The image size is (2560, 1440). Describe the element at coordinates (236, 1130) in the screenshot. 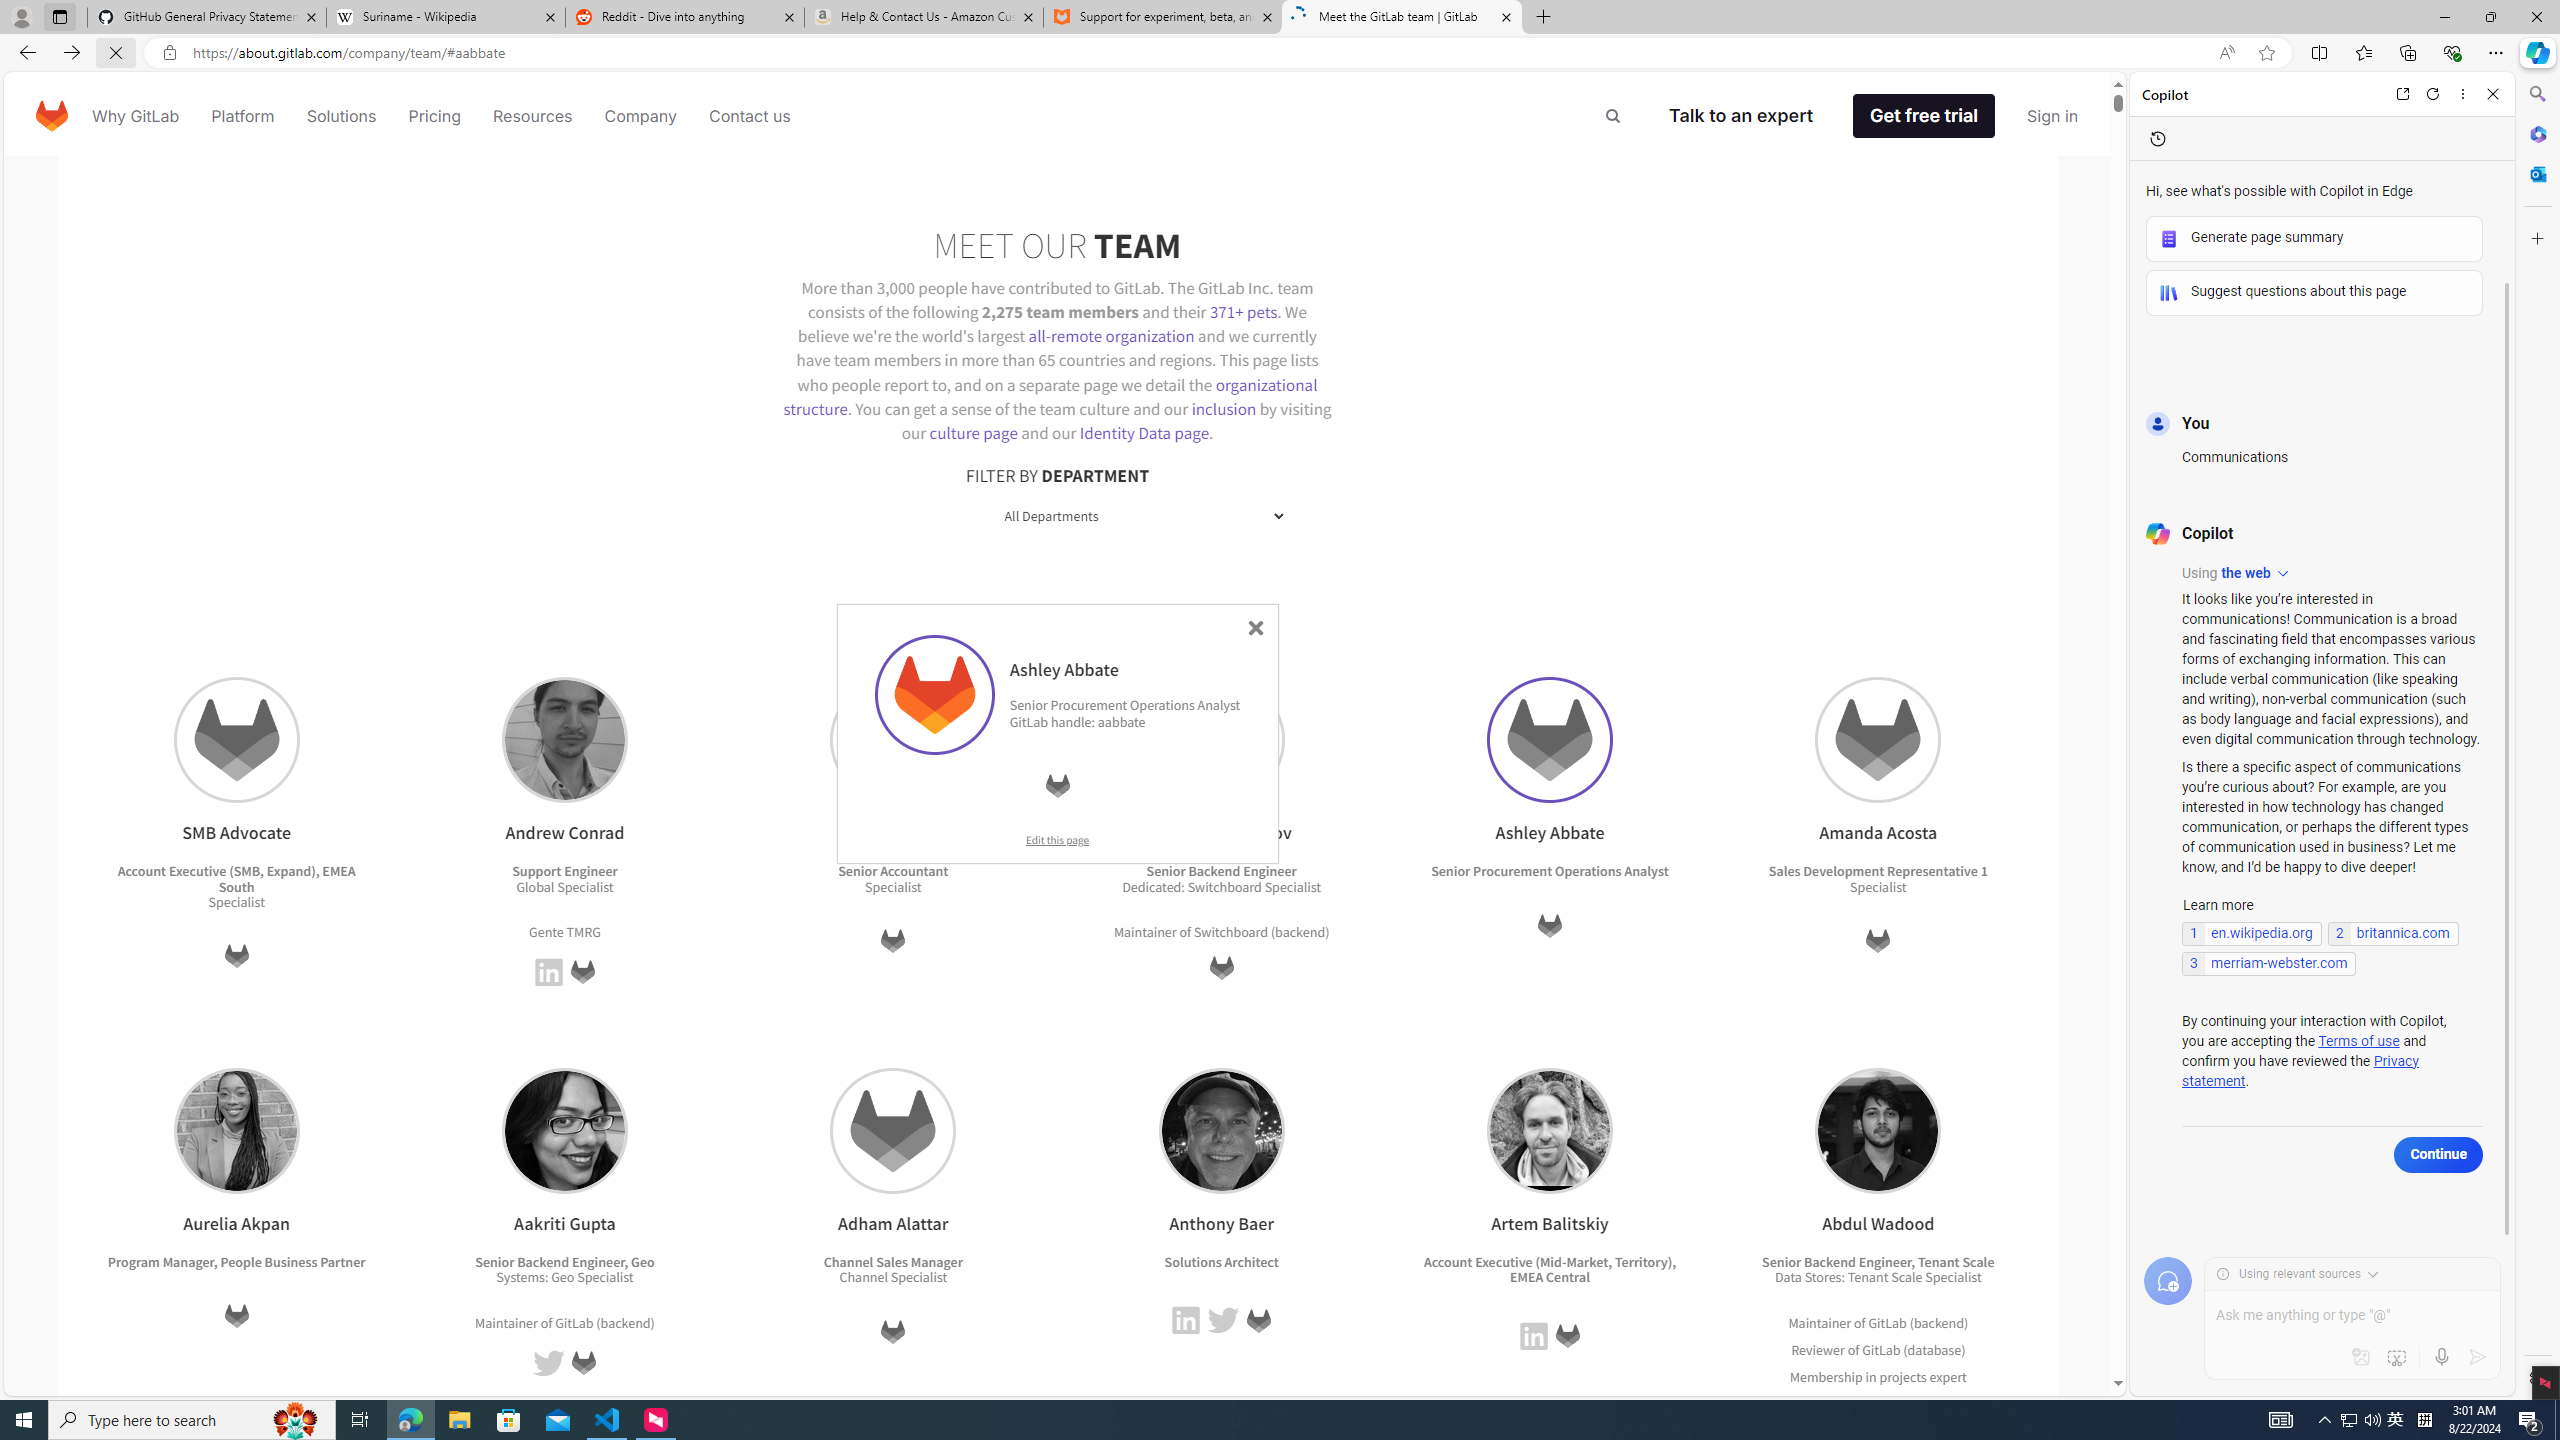

I see `Aurelia Akpan` at that location.